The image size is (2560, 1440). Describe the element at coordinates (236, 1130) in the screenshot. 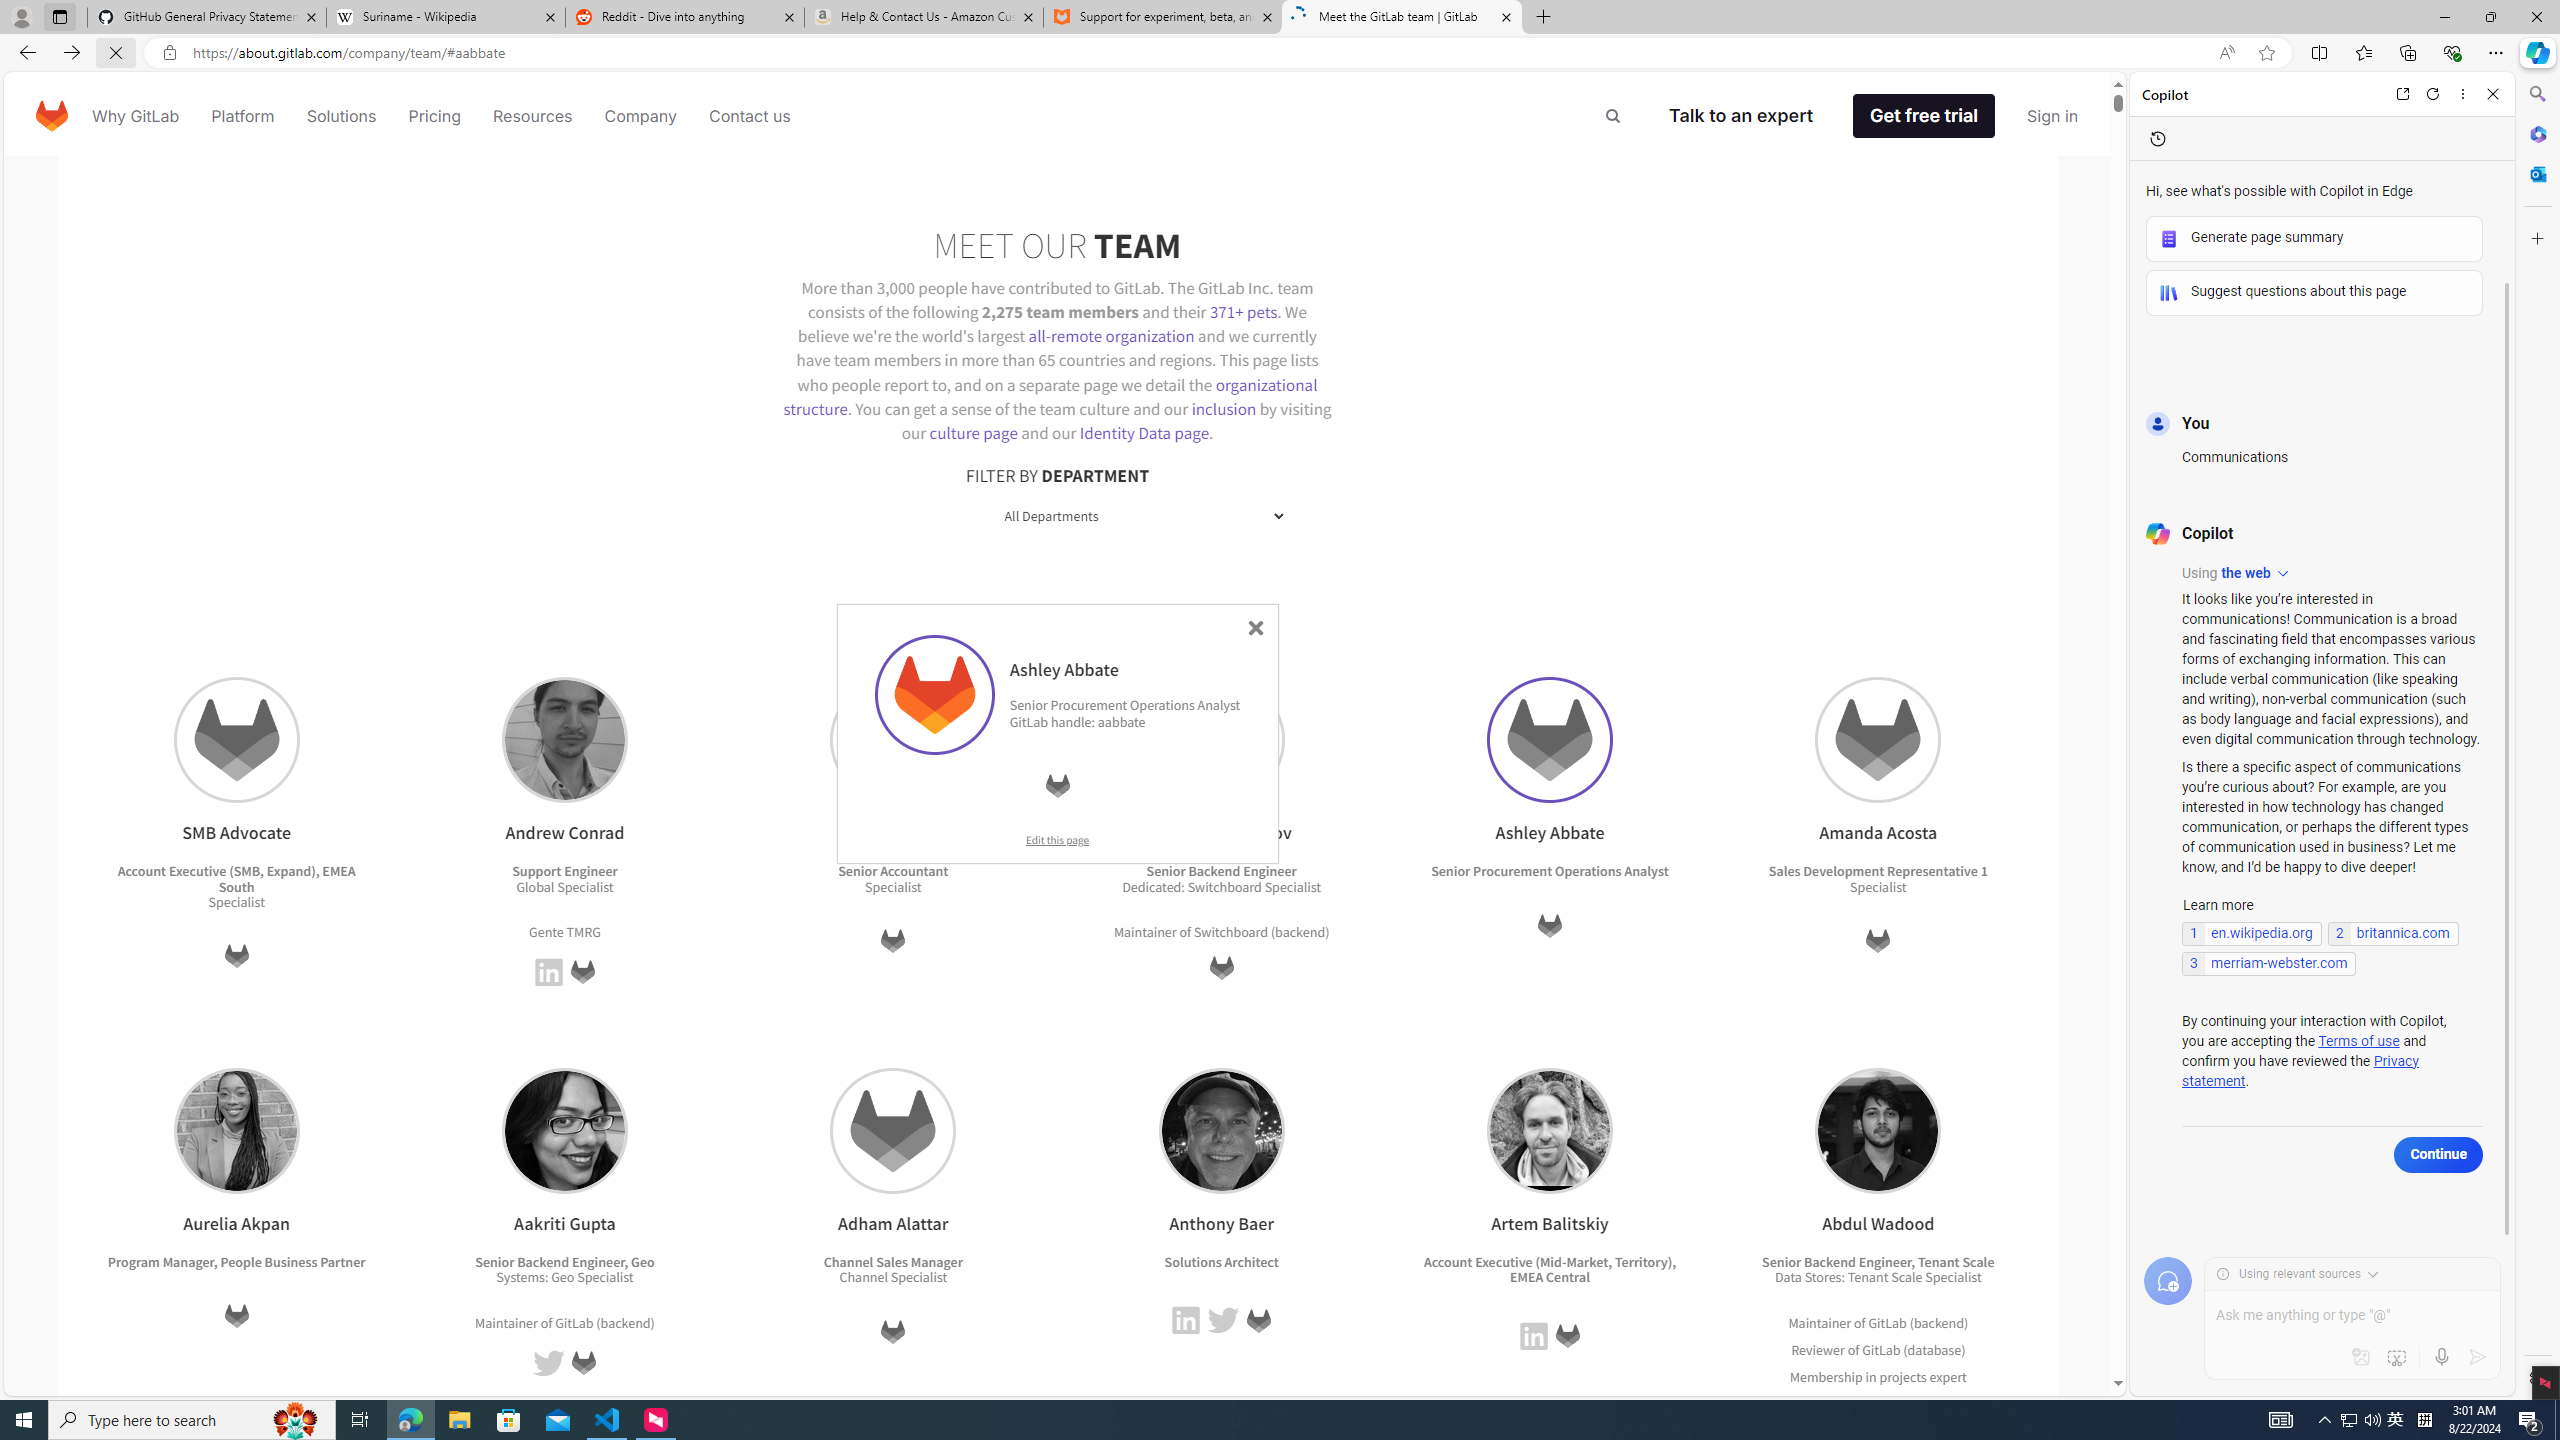

I see `Aurelia Akpan` at that location.